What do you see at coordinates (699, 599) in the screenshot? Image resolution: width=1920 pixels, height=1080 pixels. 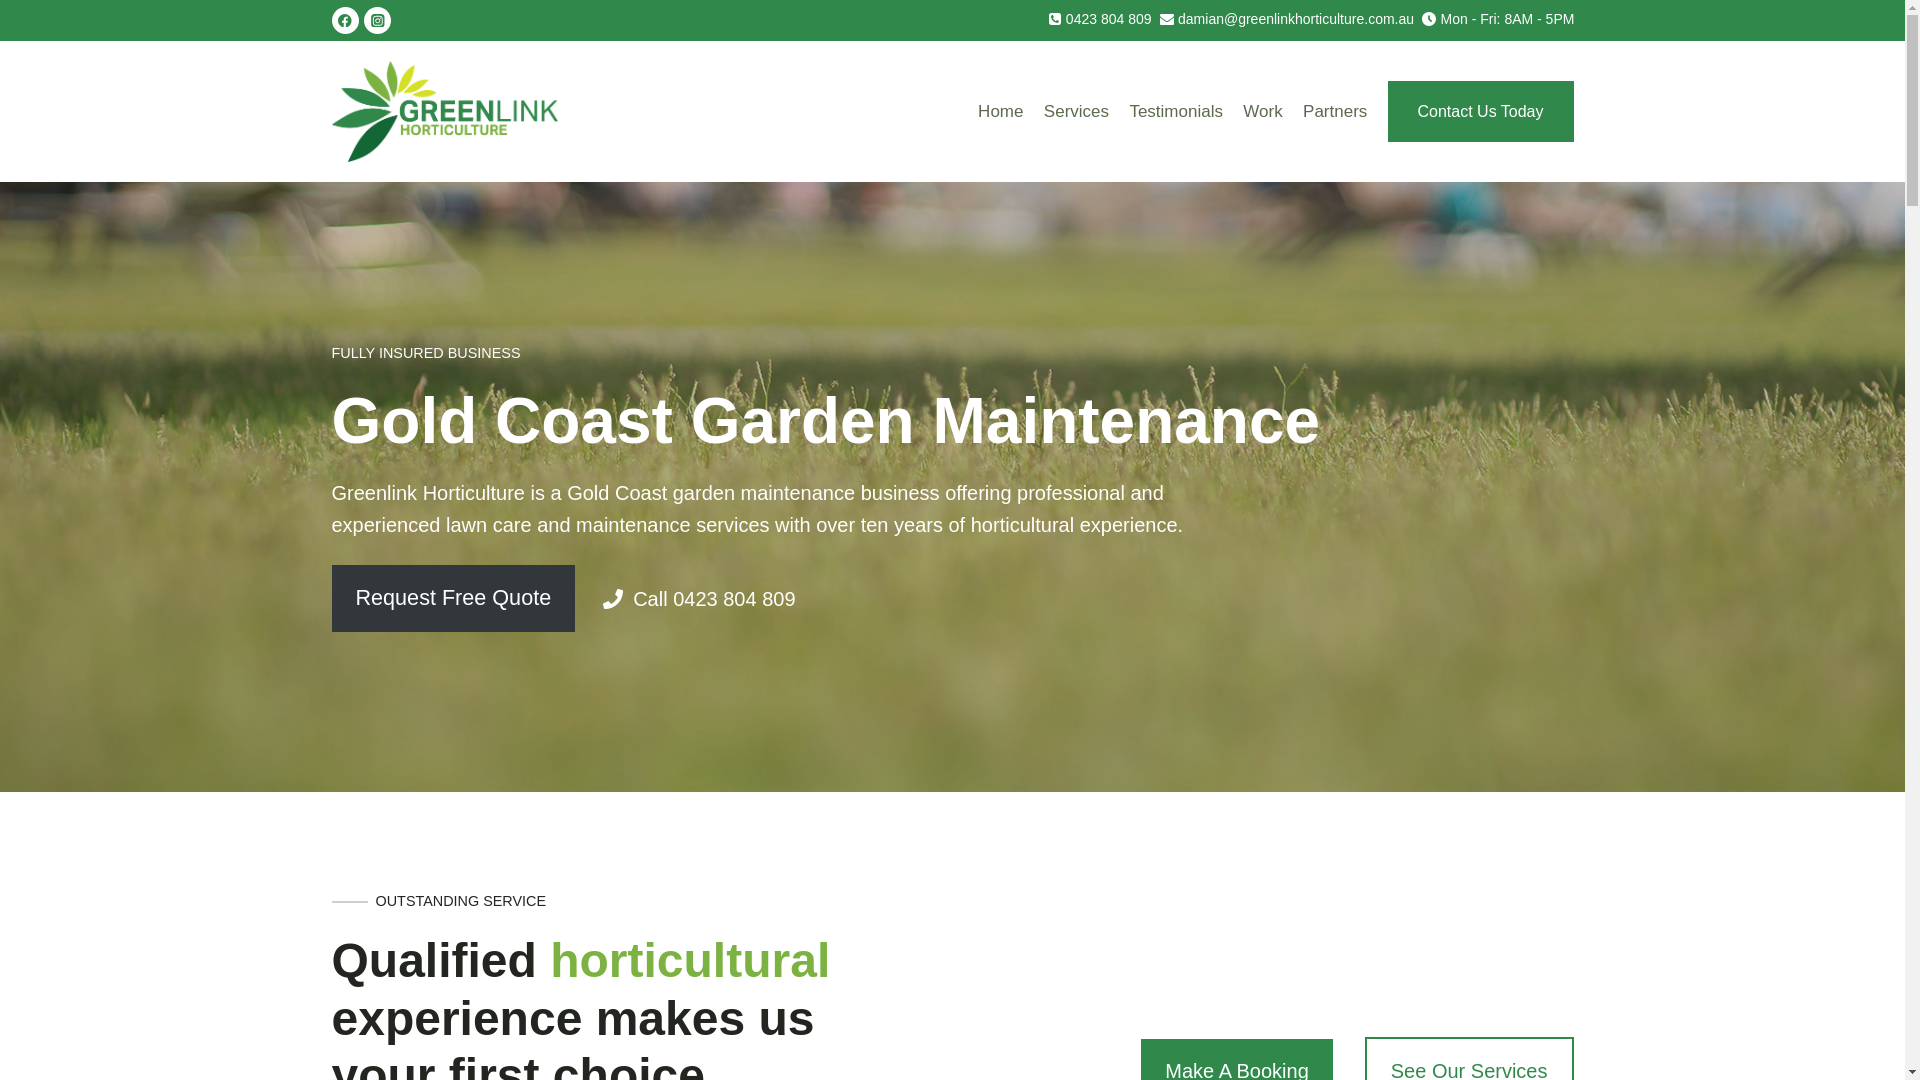 I see `Call 0423 804 809` at bounding box center [699, 599].